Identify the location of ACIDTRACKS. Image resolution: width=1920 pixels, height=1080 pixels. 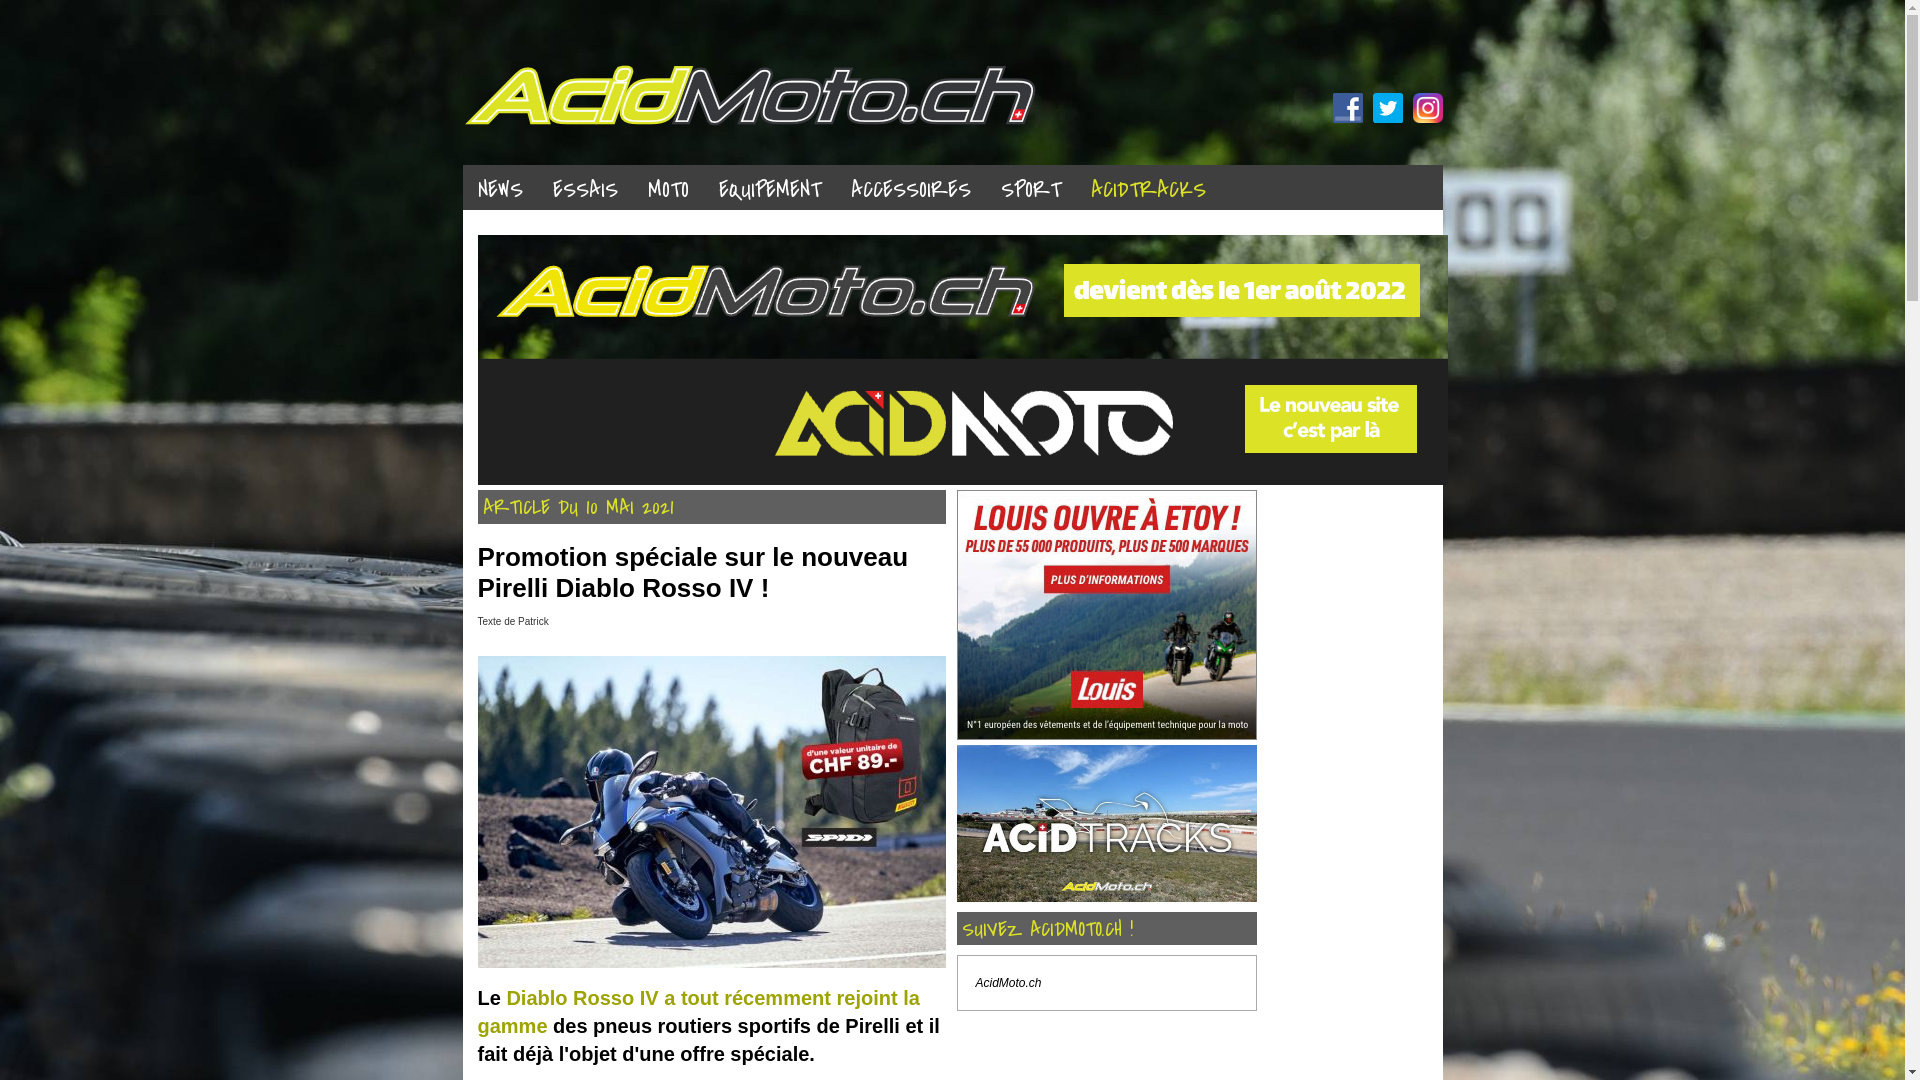
(1148, 188).